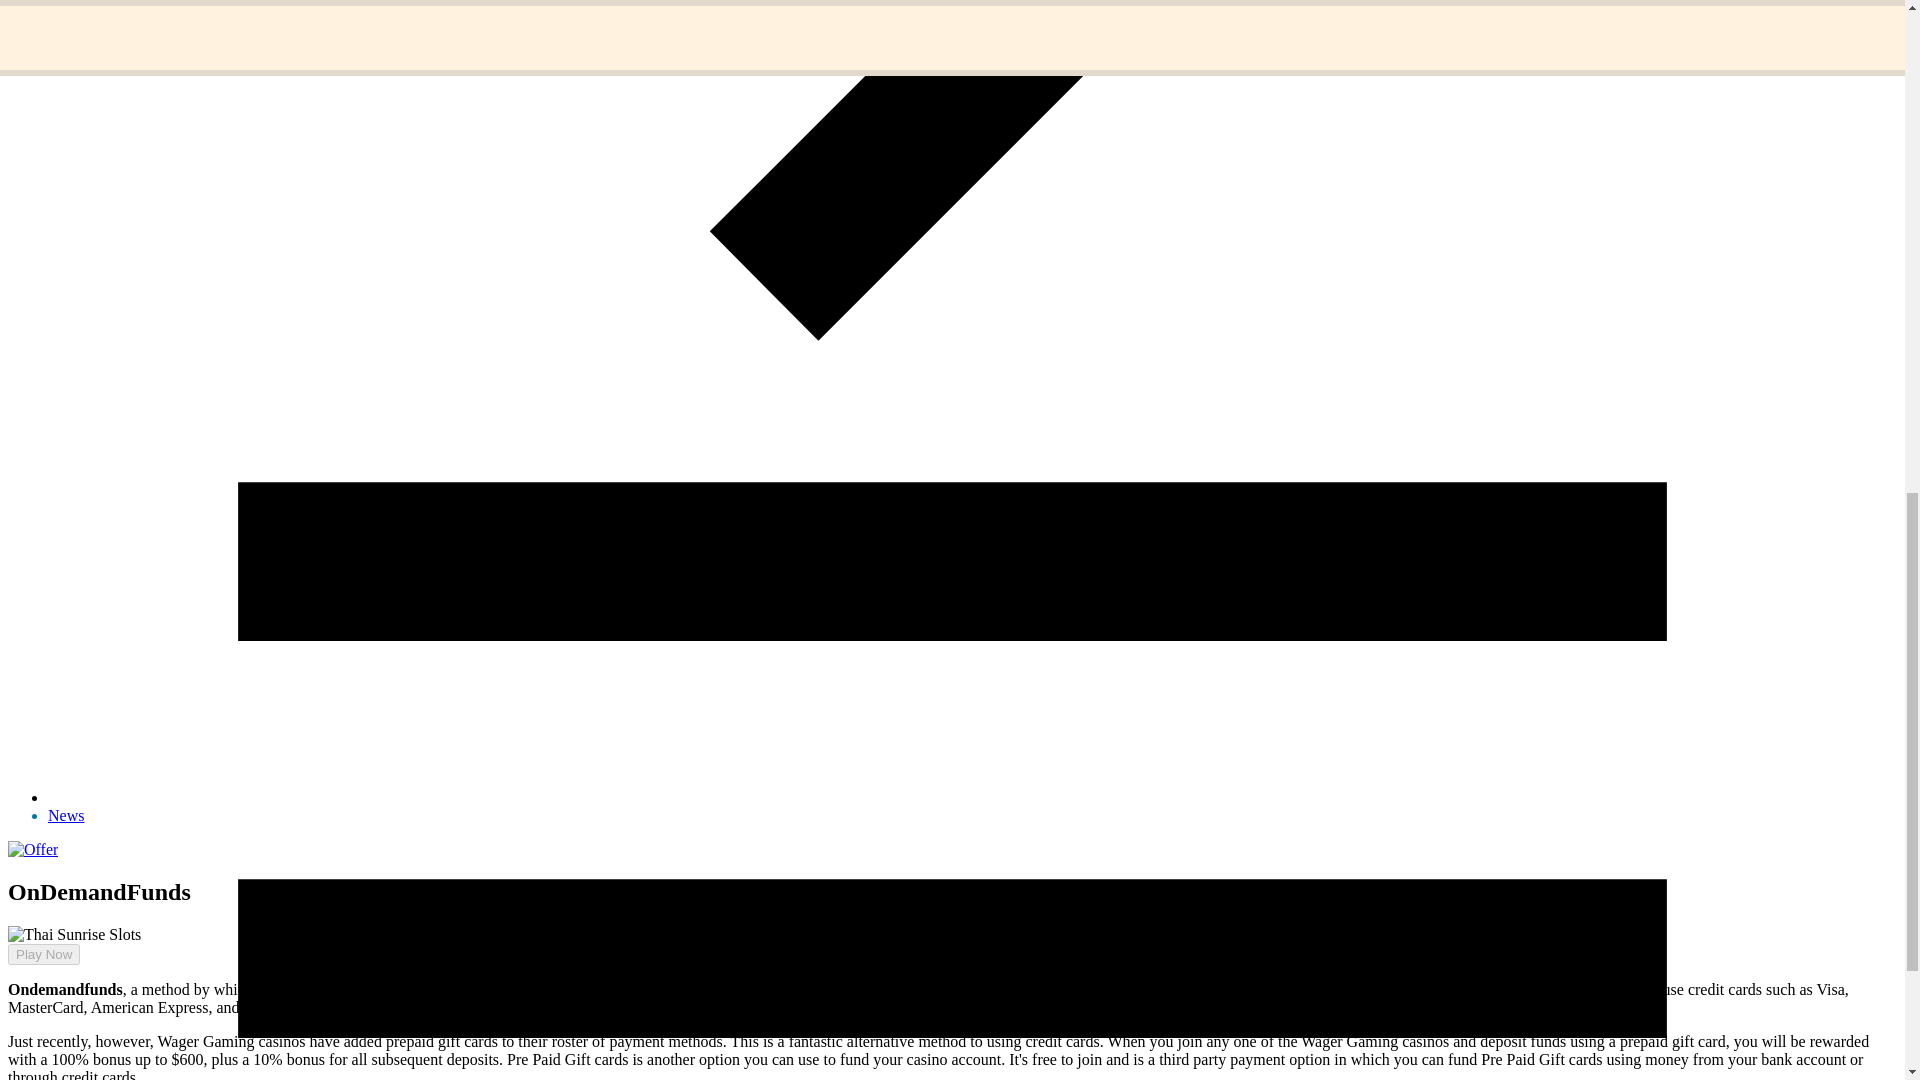 This screenshot has height=1080, width=1920. What do you see at coordinates (44, 954) in the screenshot?
I see `Play Now` at bounding box center [44, 954].